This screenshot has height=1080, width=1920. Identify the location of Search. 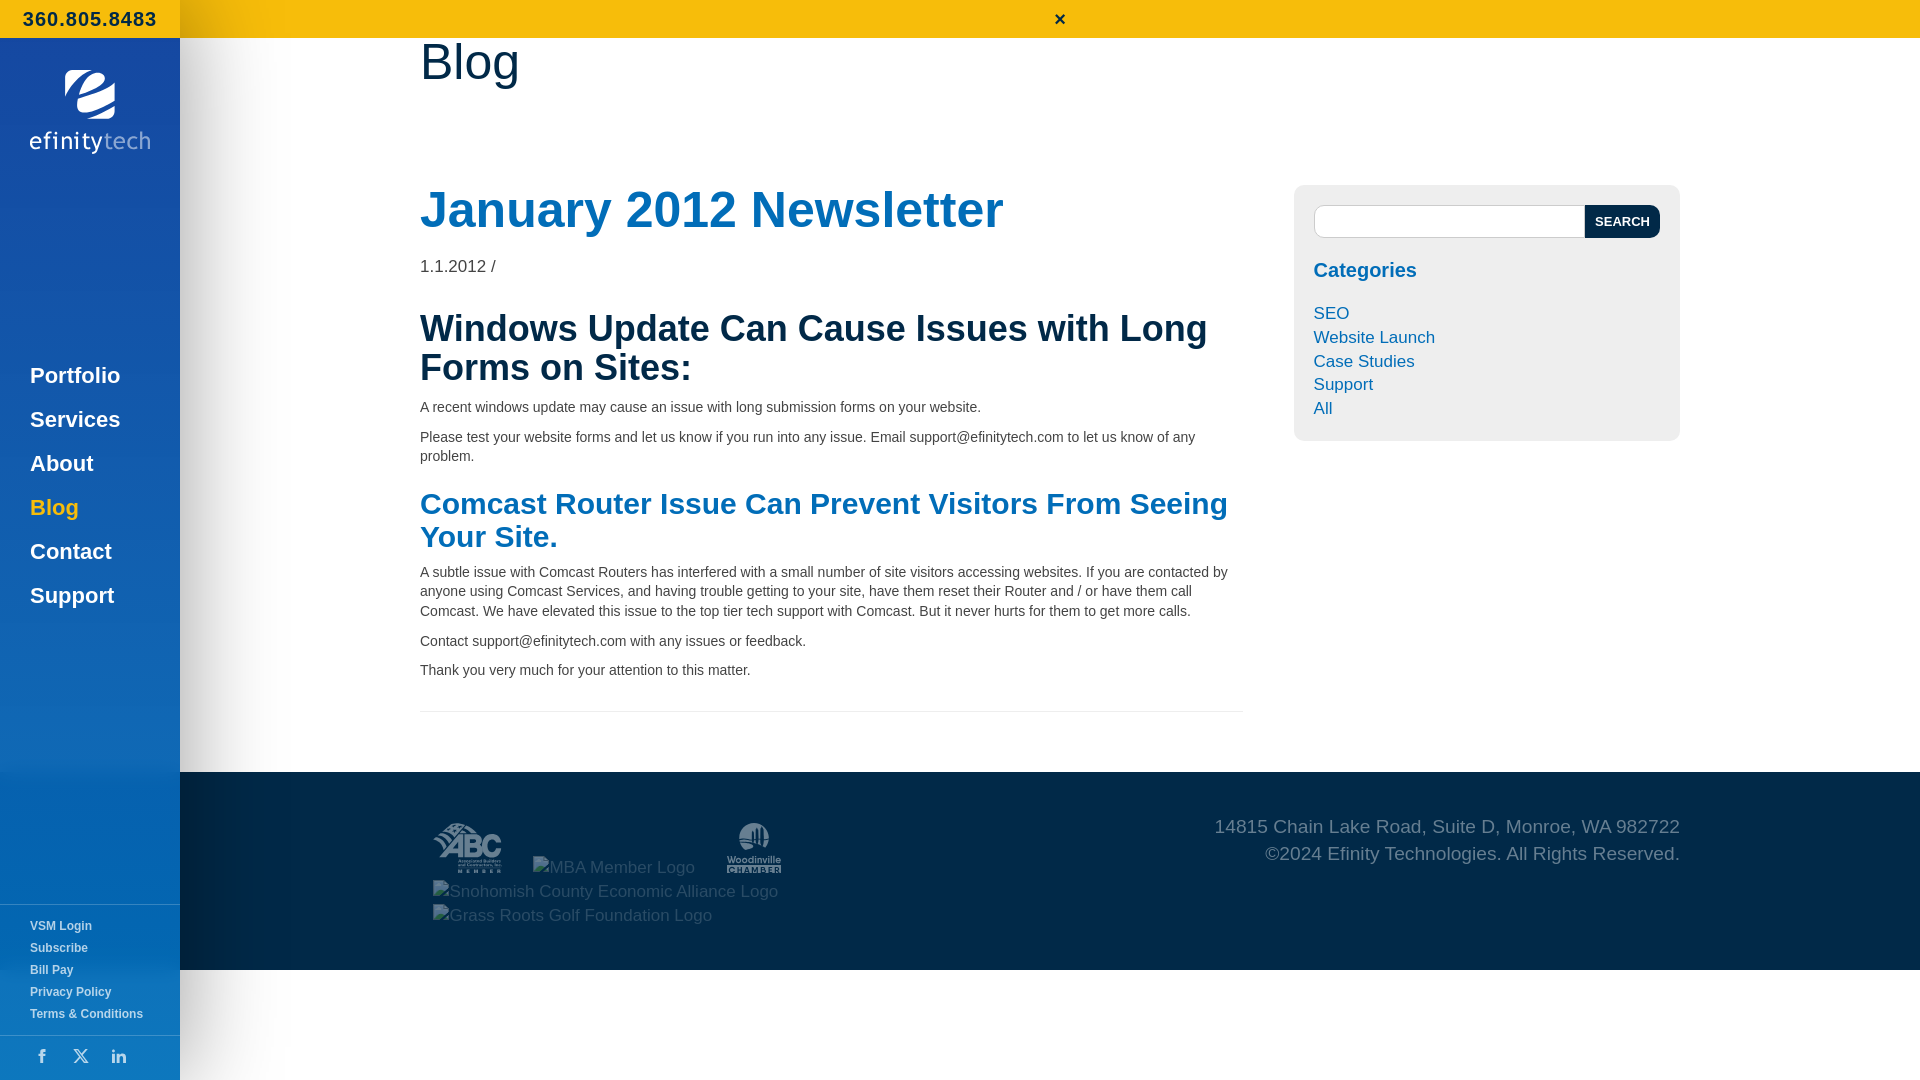
(1622, 221).